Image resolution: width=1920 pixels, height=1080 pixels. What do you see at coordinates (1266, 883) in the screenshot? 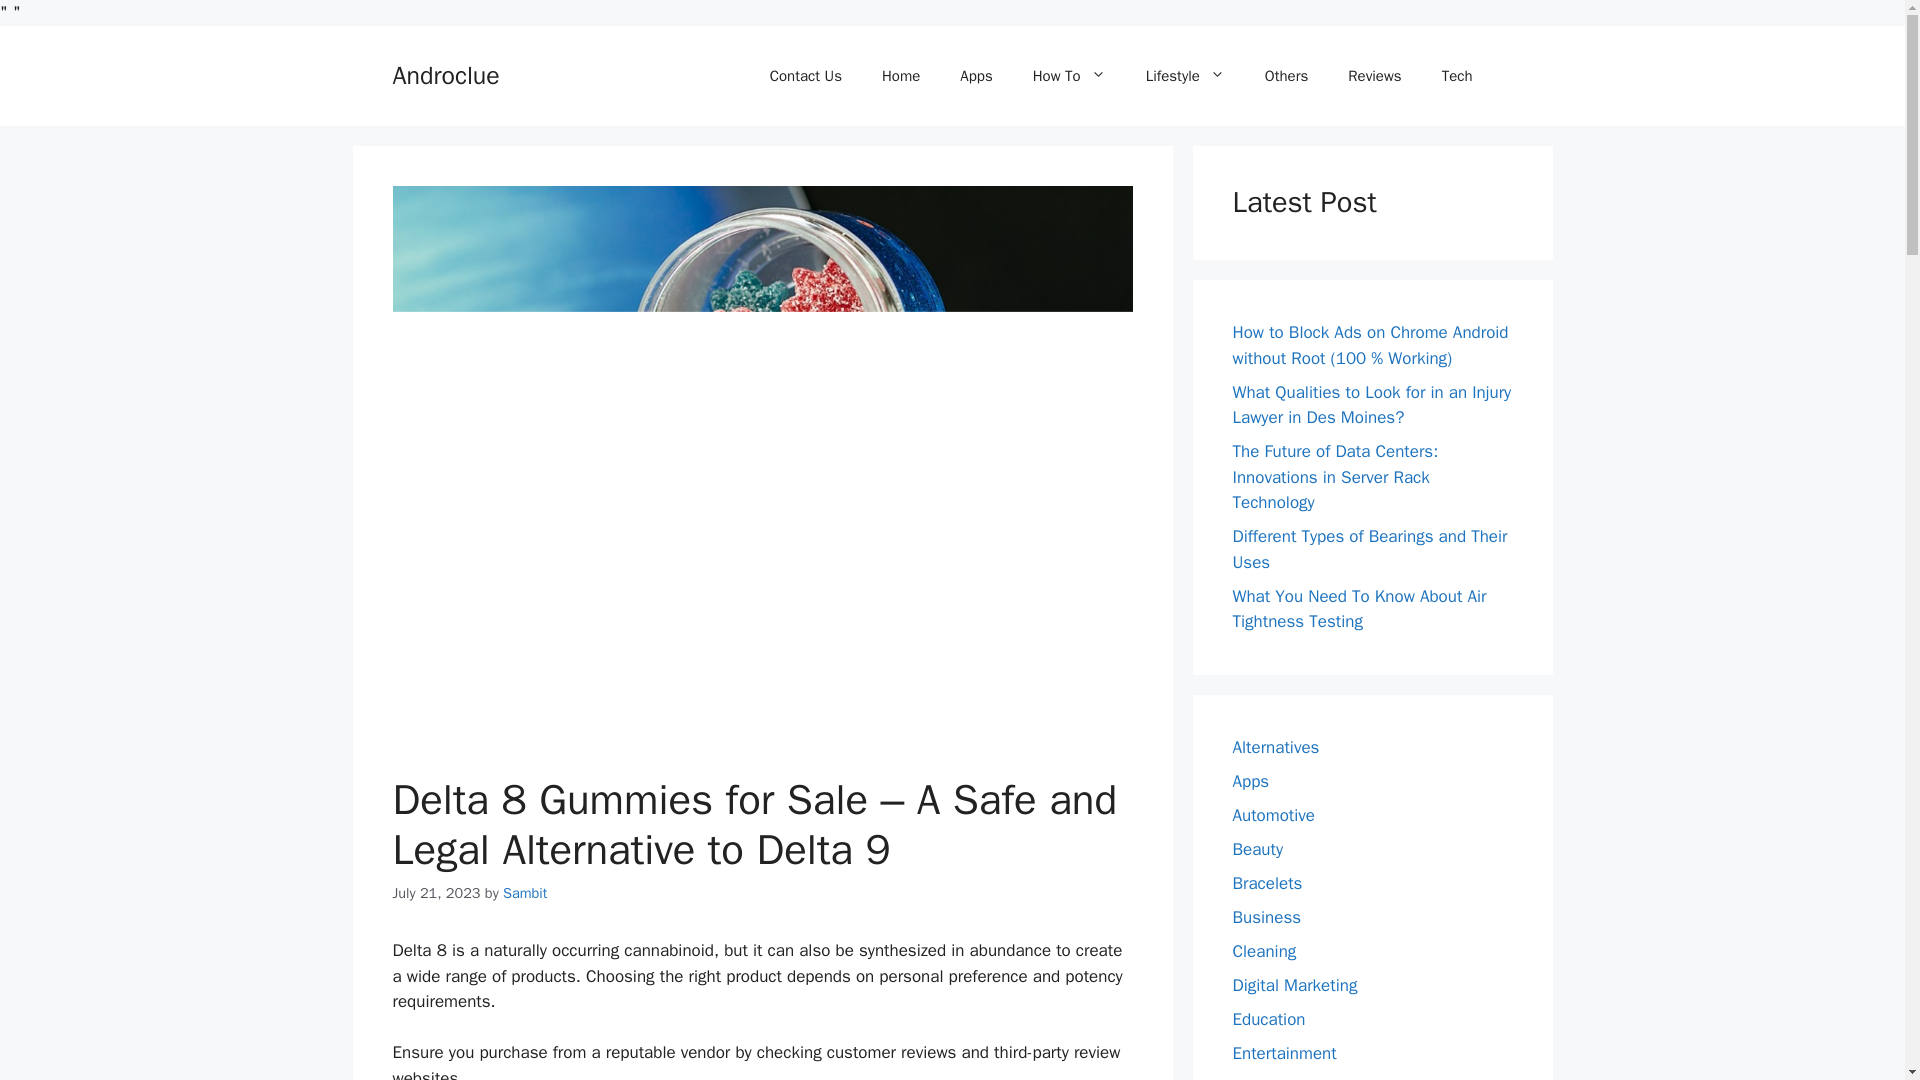
I see `Bracelets` at bounding box center [1266, 883].